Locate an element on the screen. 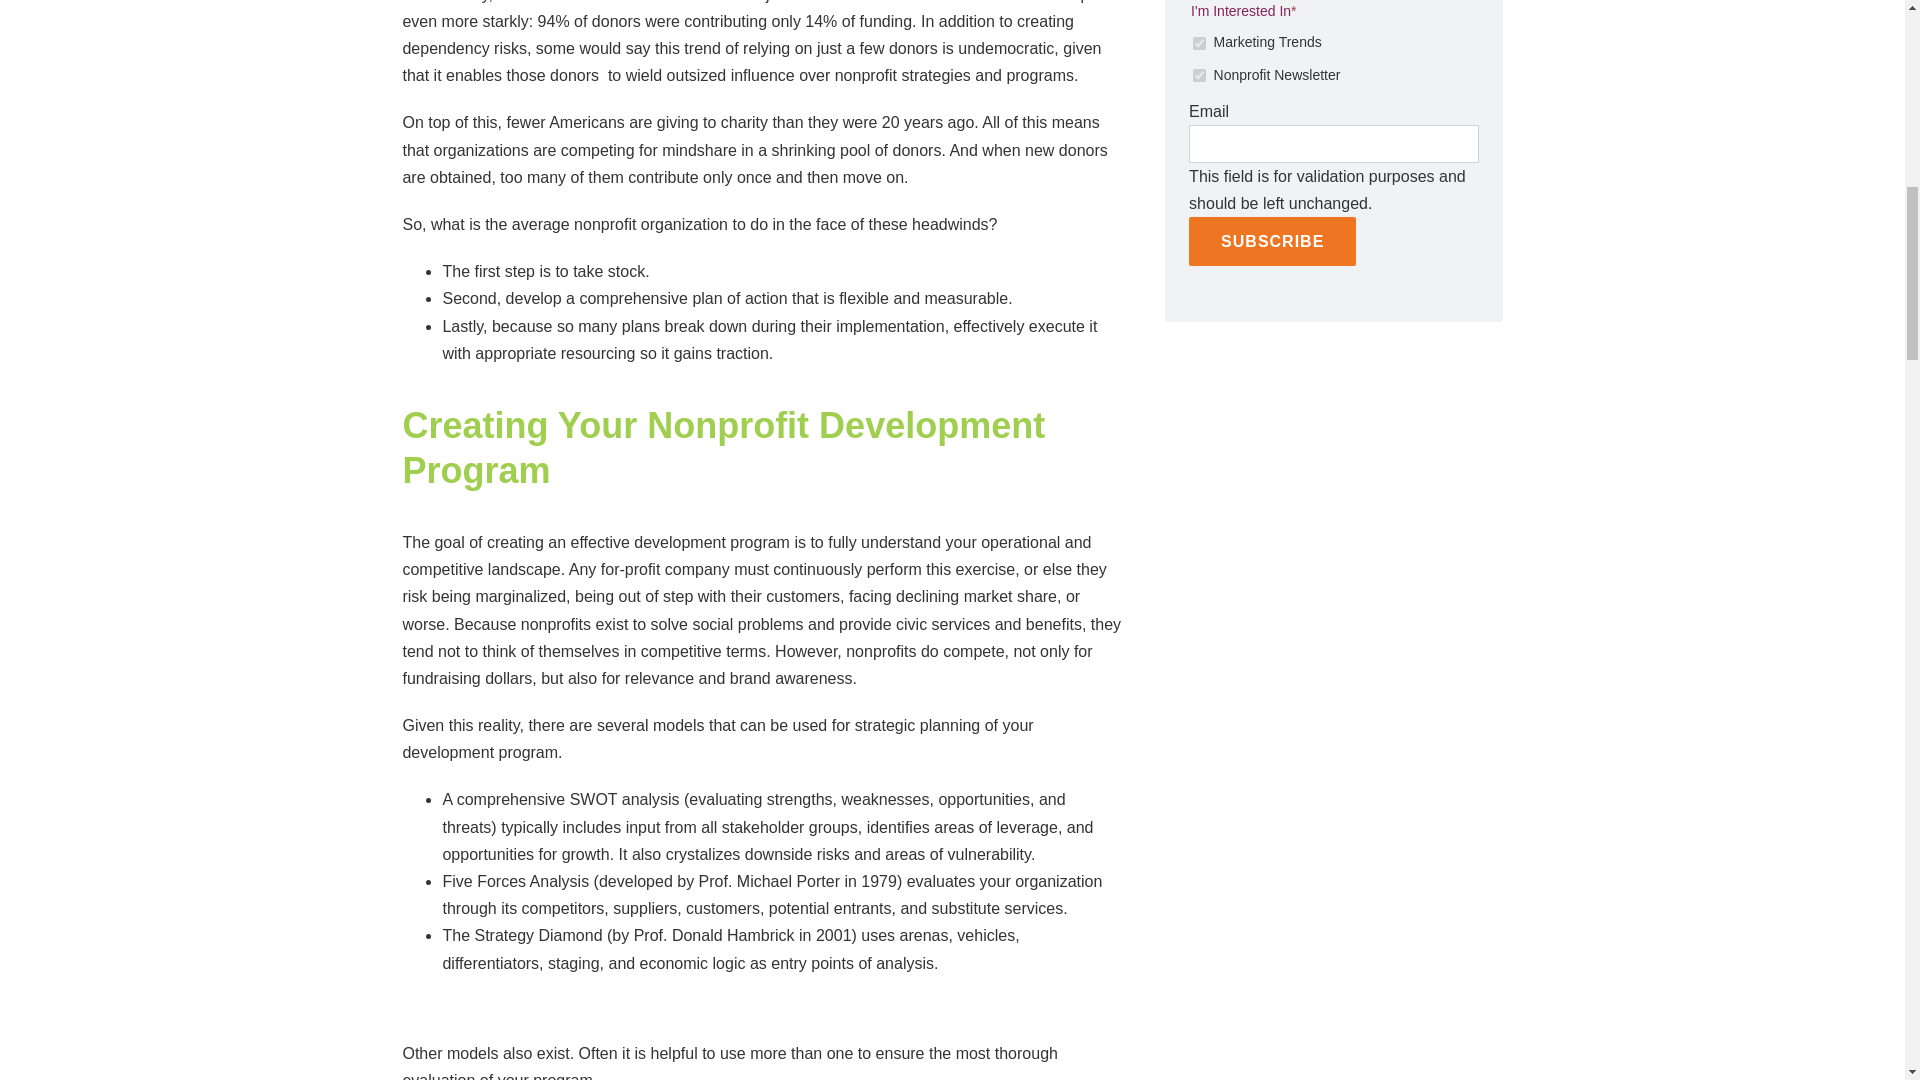 This screenshot has height=1080, width=1920. Marketing Trends is located at coordinates (1198, 42).